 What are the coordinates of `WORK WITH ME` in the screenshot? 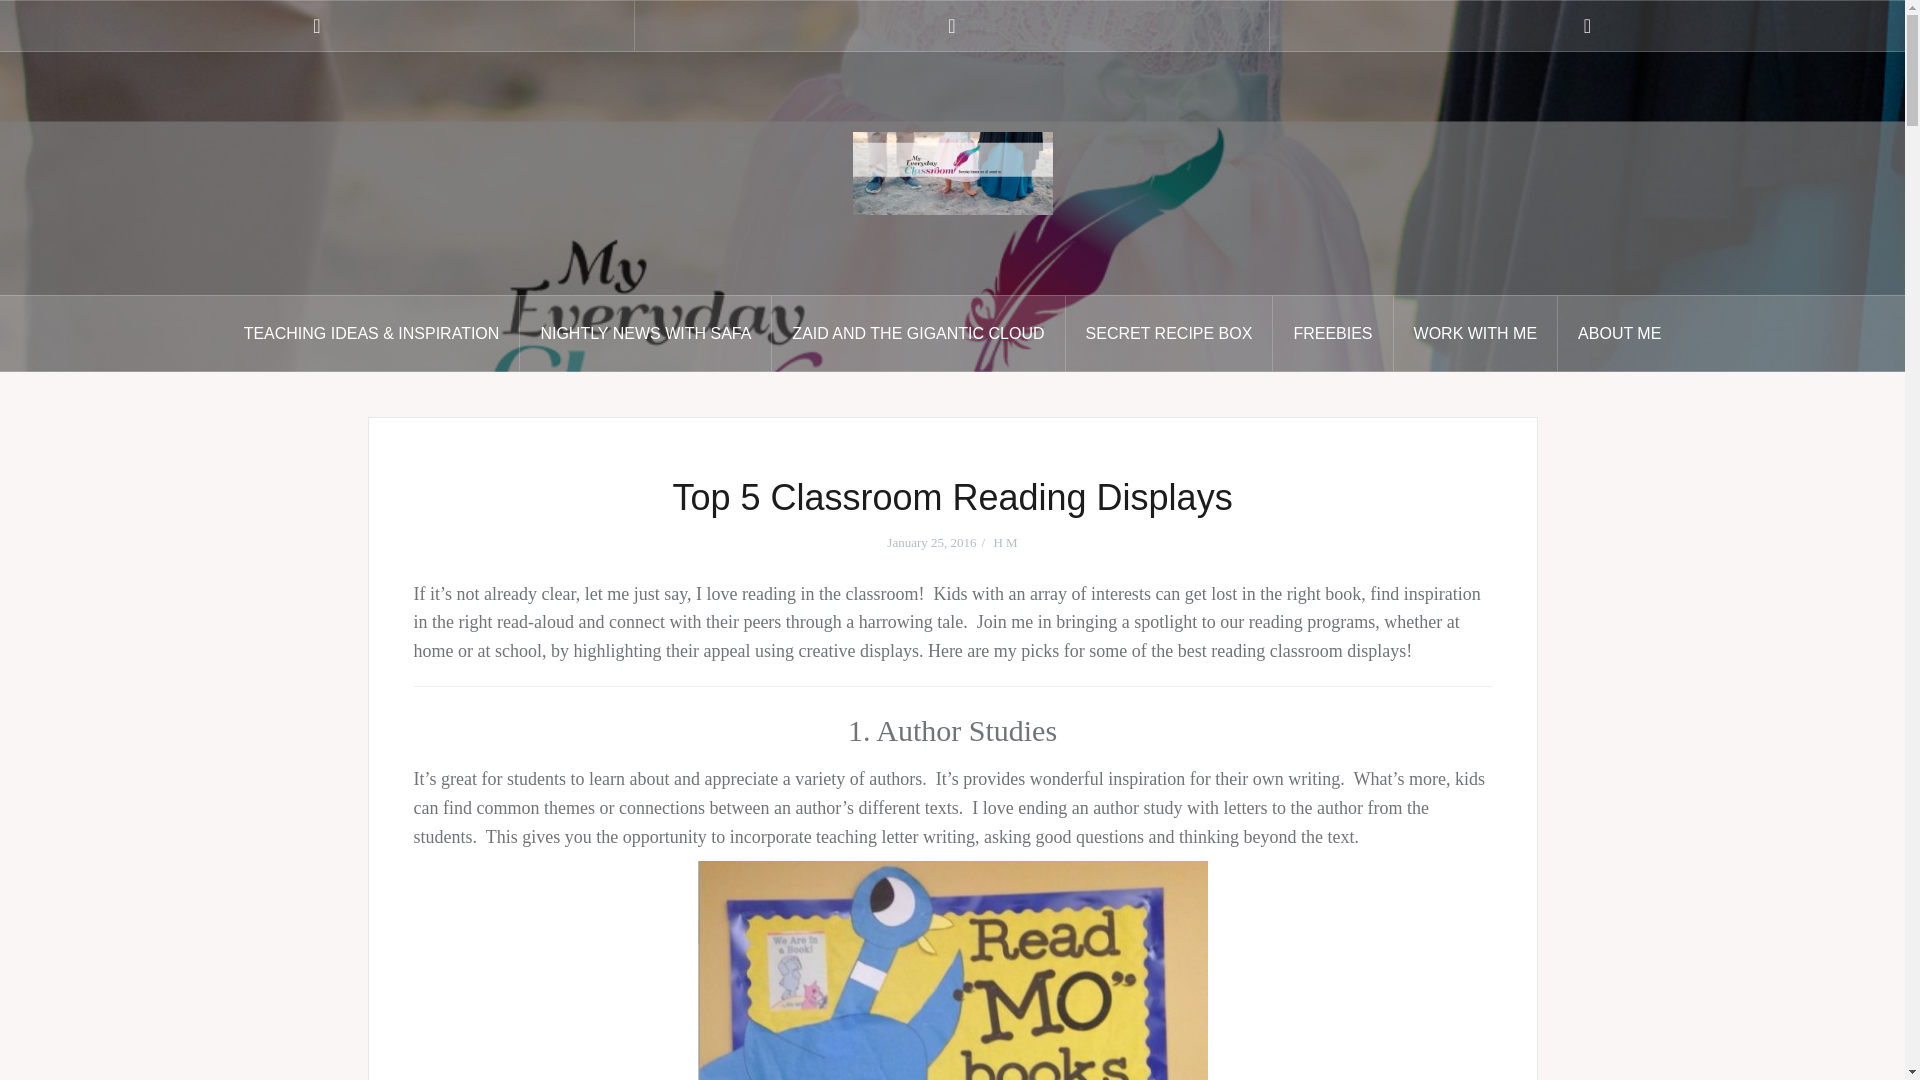 It's located at (1476, 333).